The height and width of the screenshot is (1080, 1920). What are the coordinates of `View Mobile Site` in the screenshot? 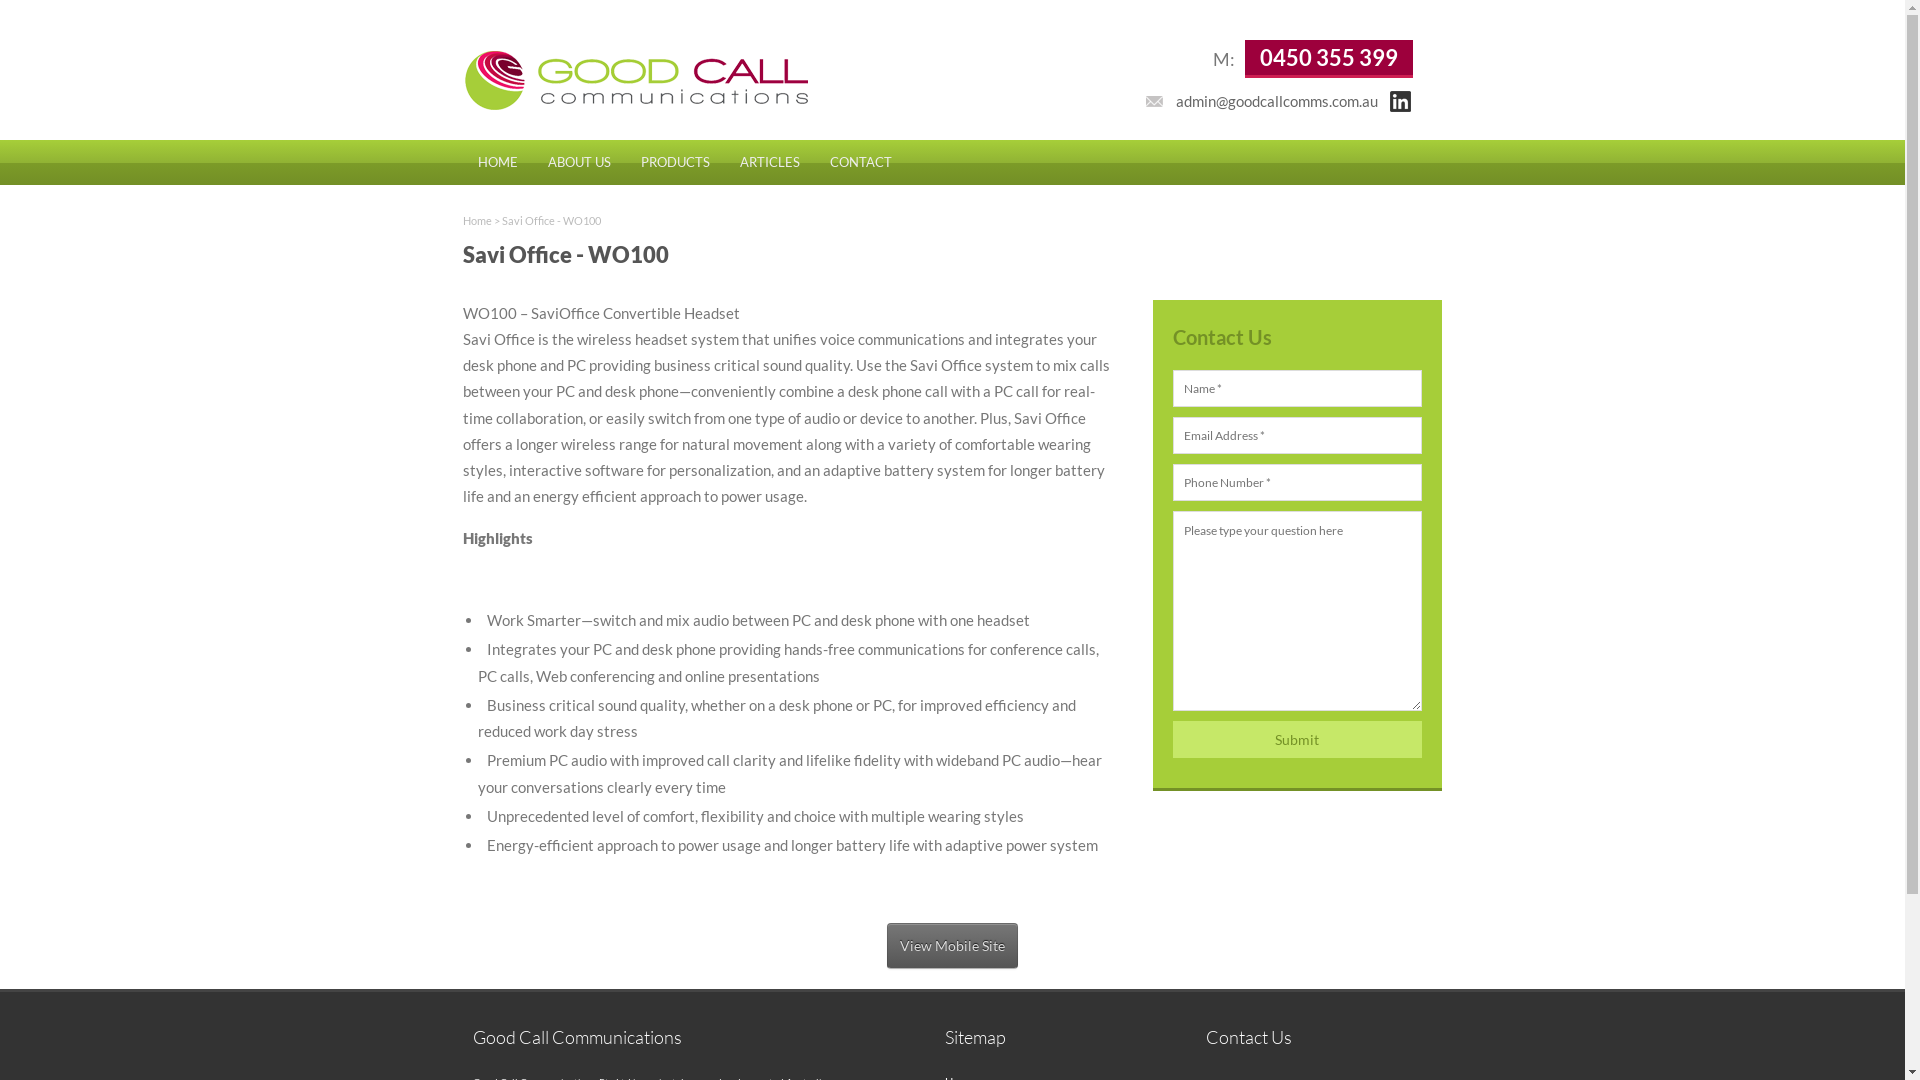 It's located at (952, 946).